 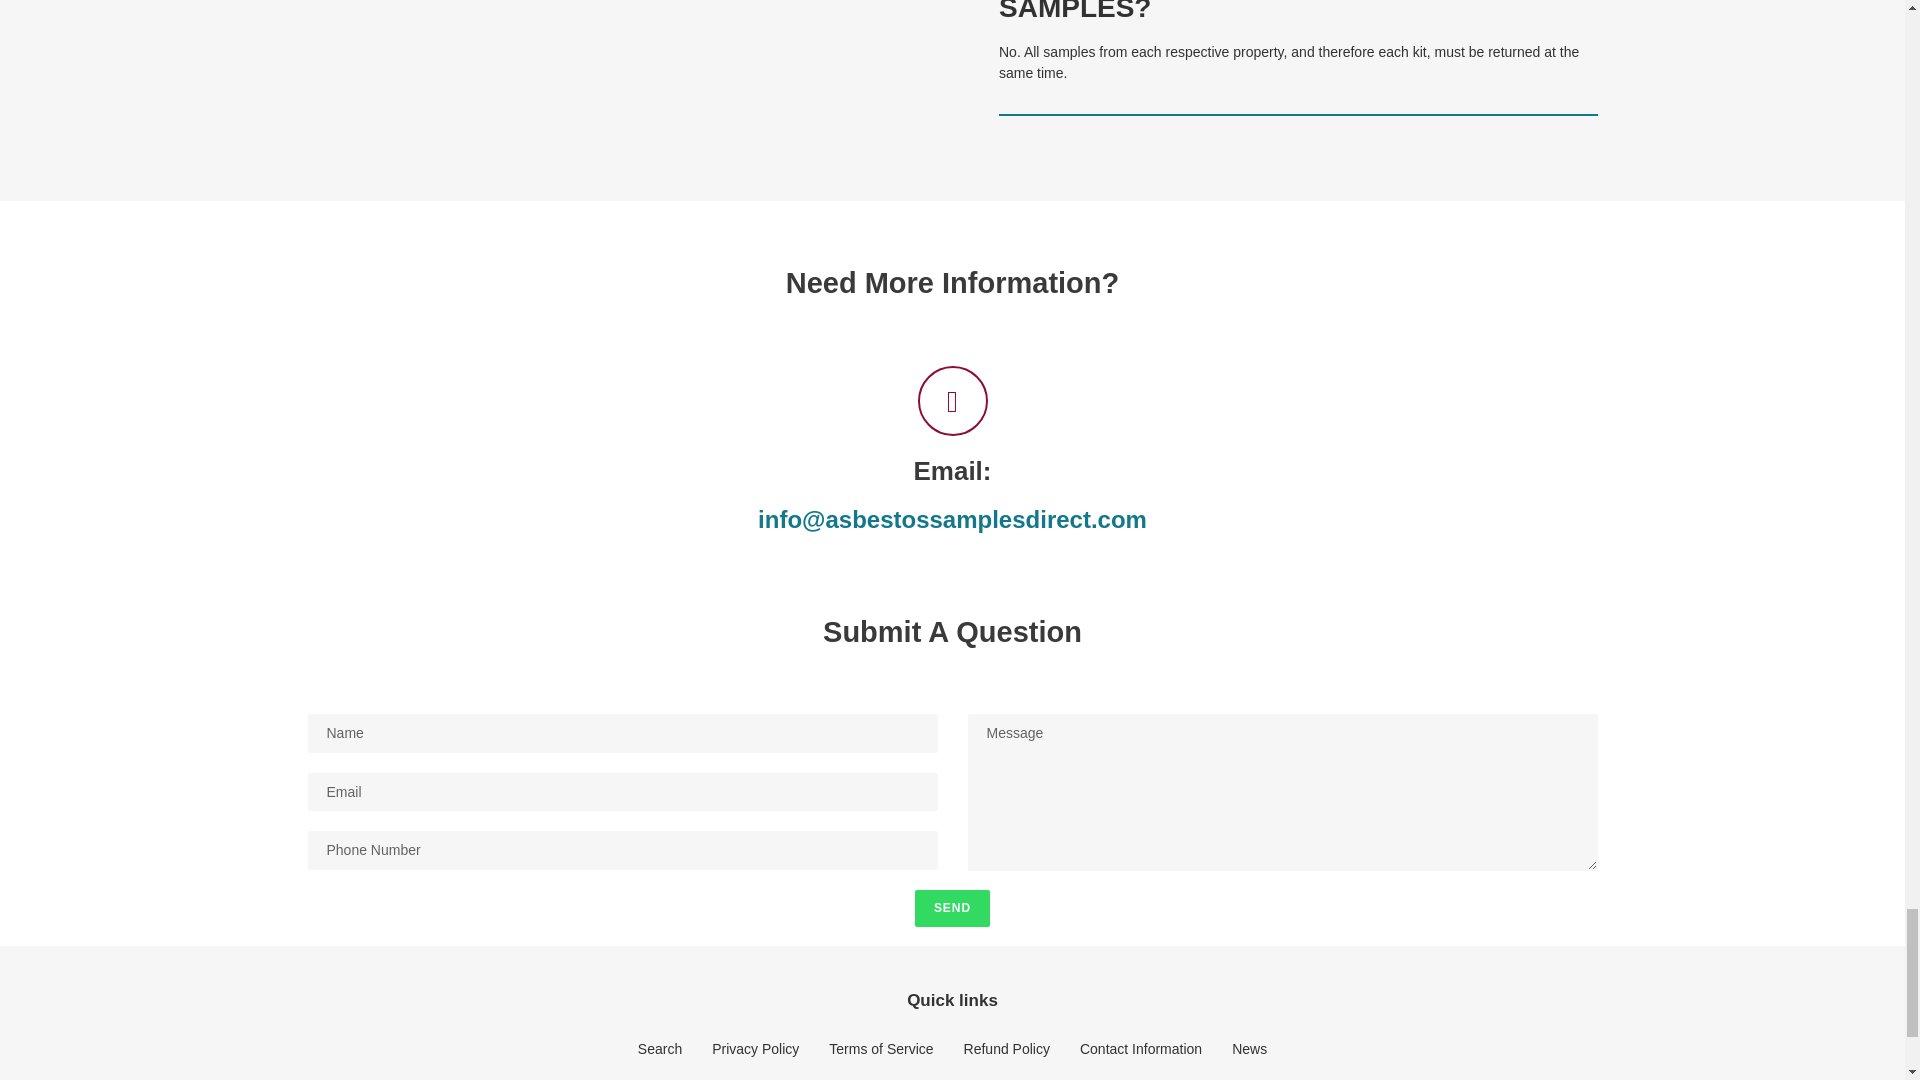 I want to click on Refund Policy, so click(x=1006, y=1049).